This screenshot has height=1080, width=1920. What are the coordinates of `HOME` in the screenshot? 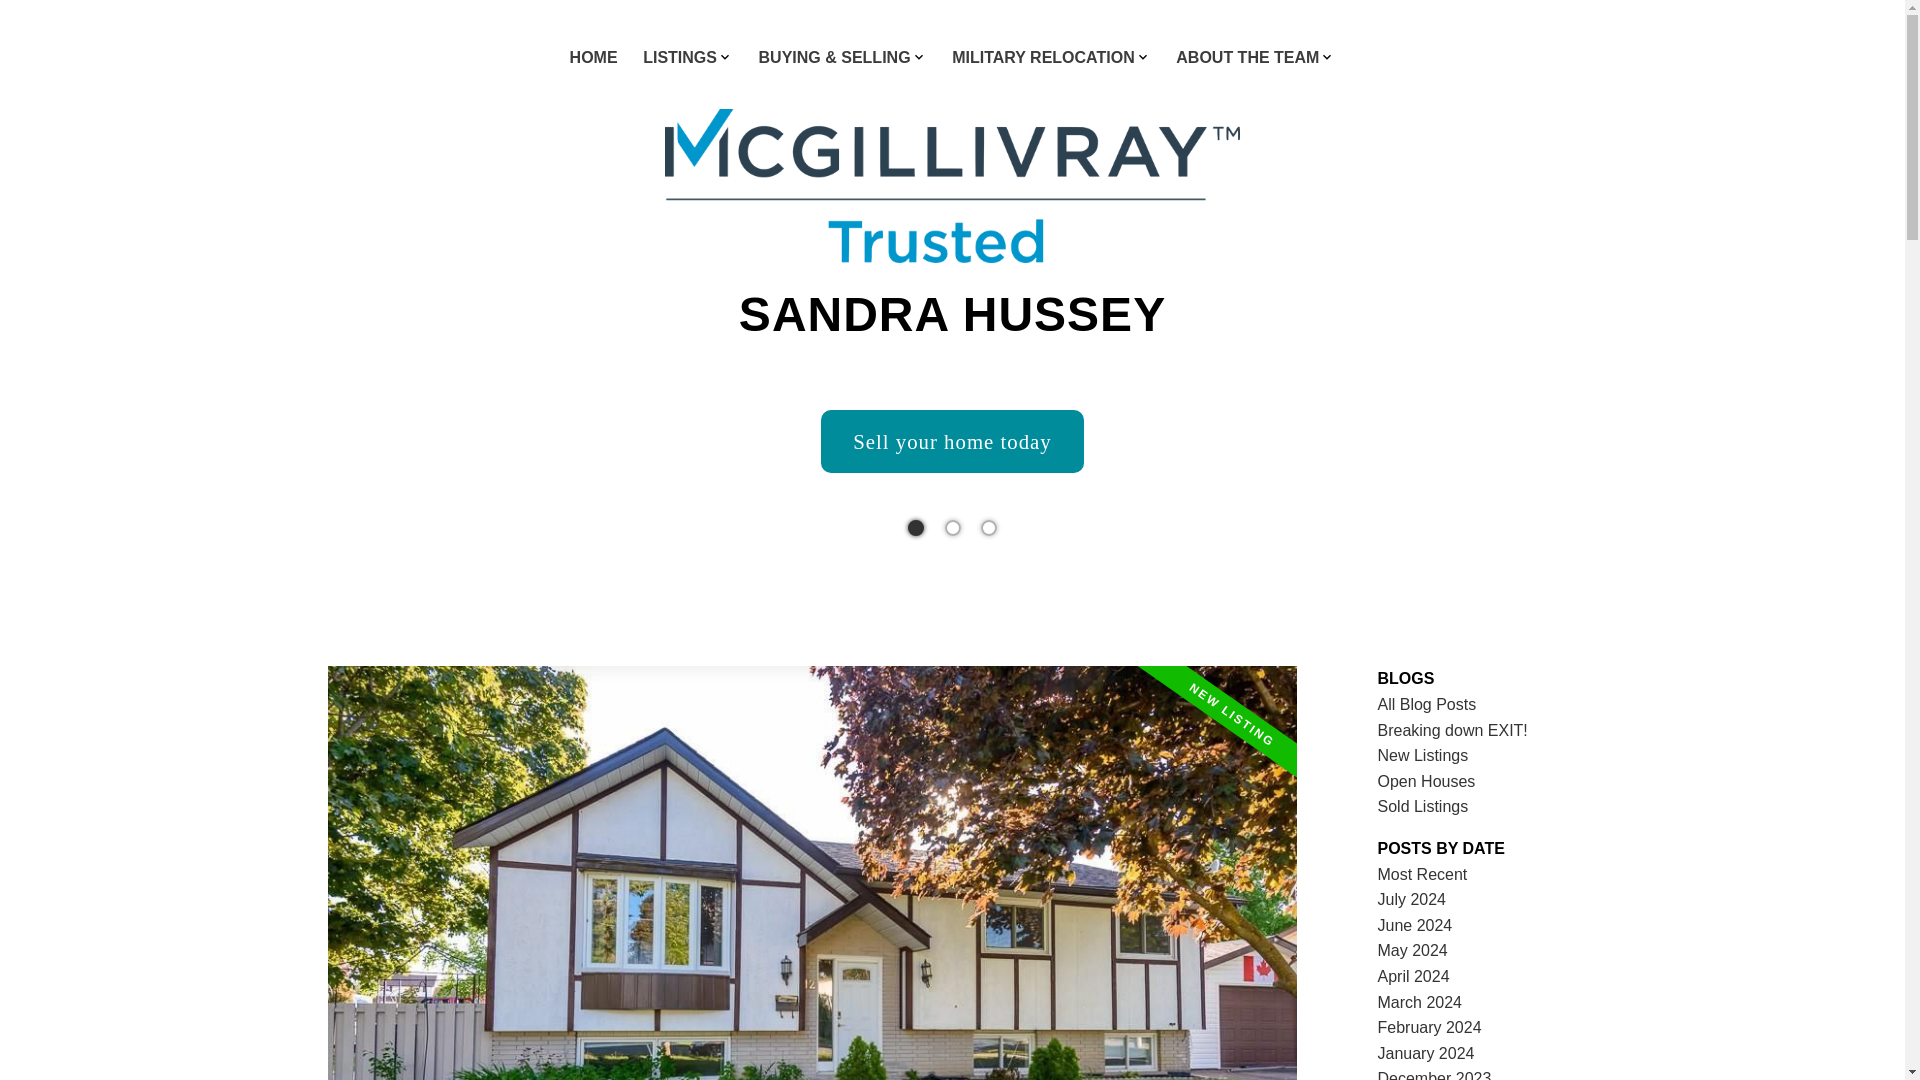 It's located at (594, 60).